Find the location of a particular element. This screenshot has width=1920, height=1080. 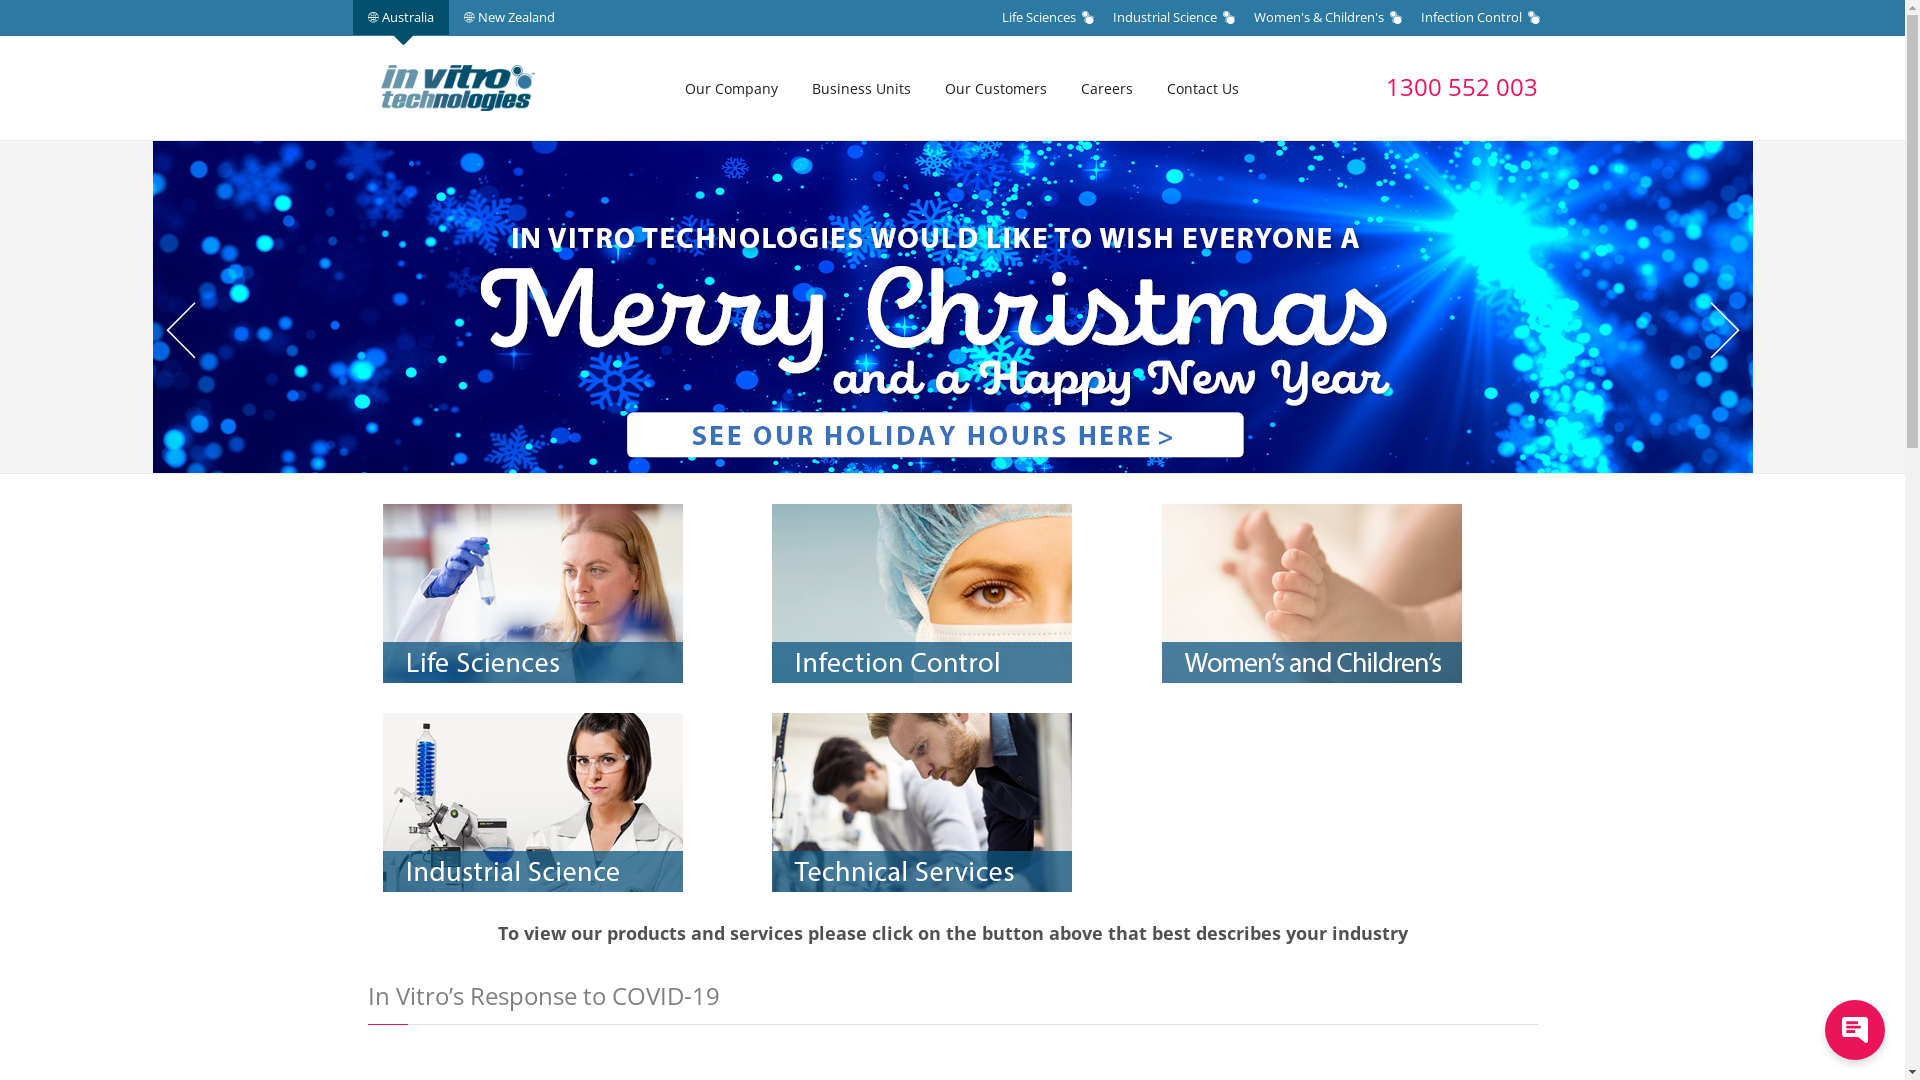

Contact Us is located at coordinates (1202, 89).